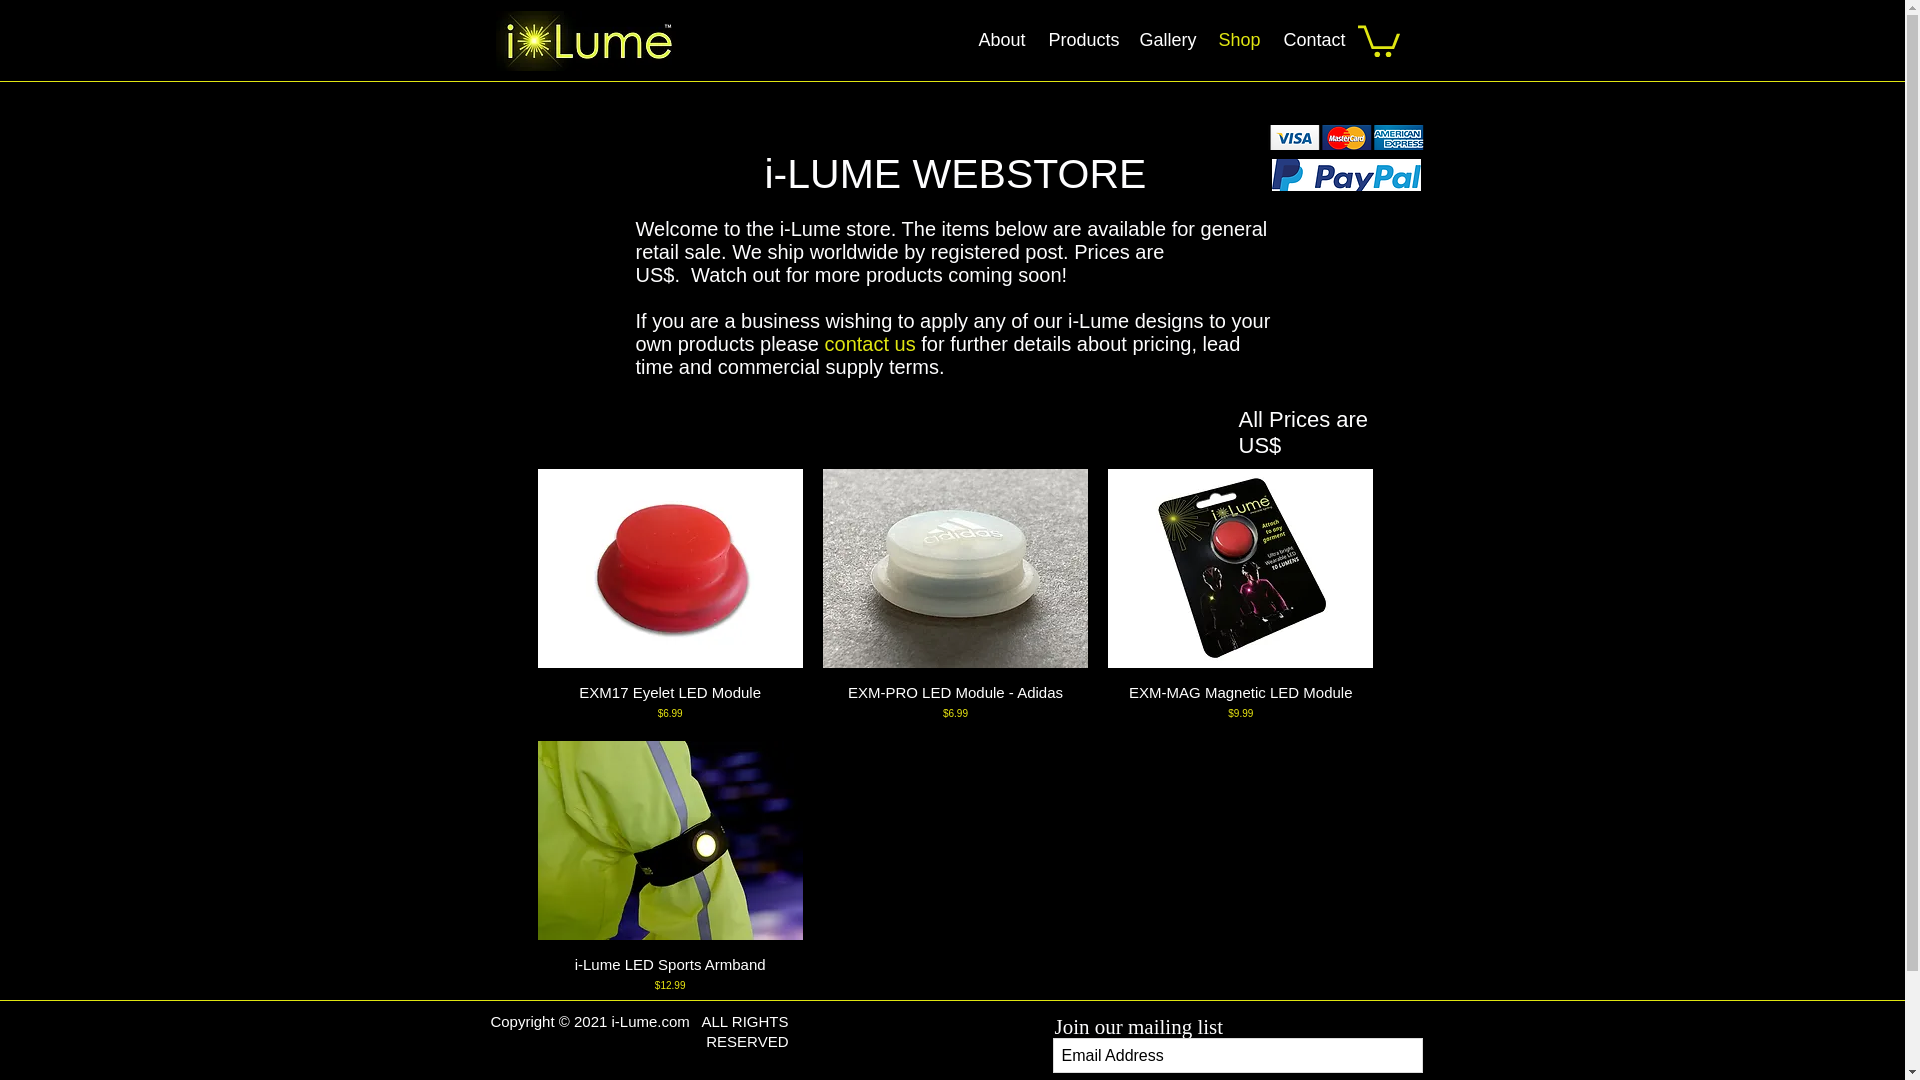 The height and width of the screenshot is (1080, 1920). What do you see at coordinates (1168, 40) in the screenshot?
I see `Gallery` at bounding box center [1168, 40].